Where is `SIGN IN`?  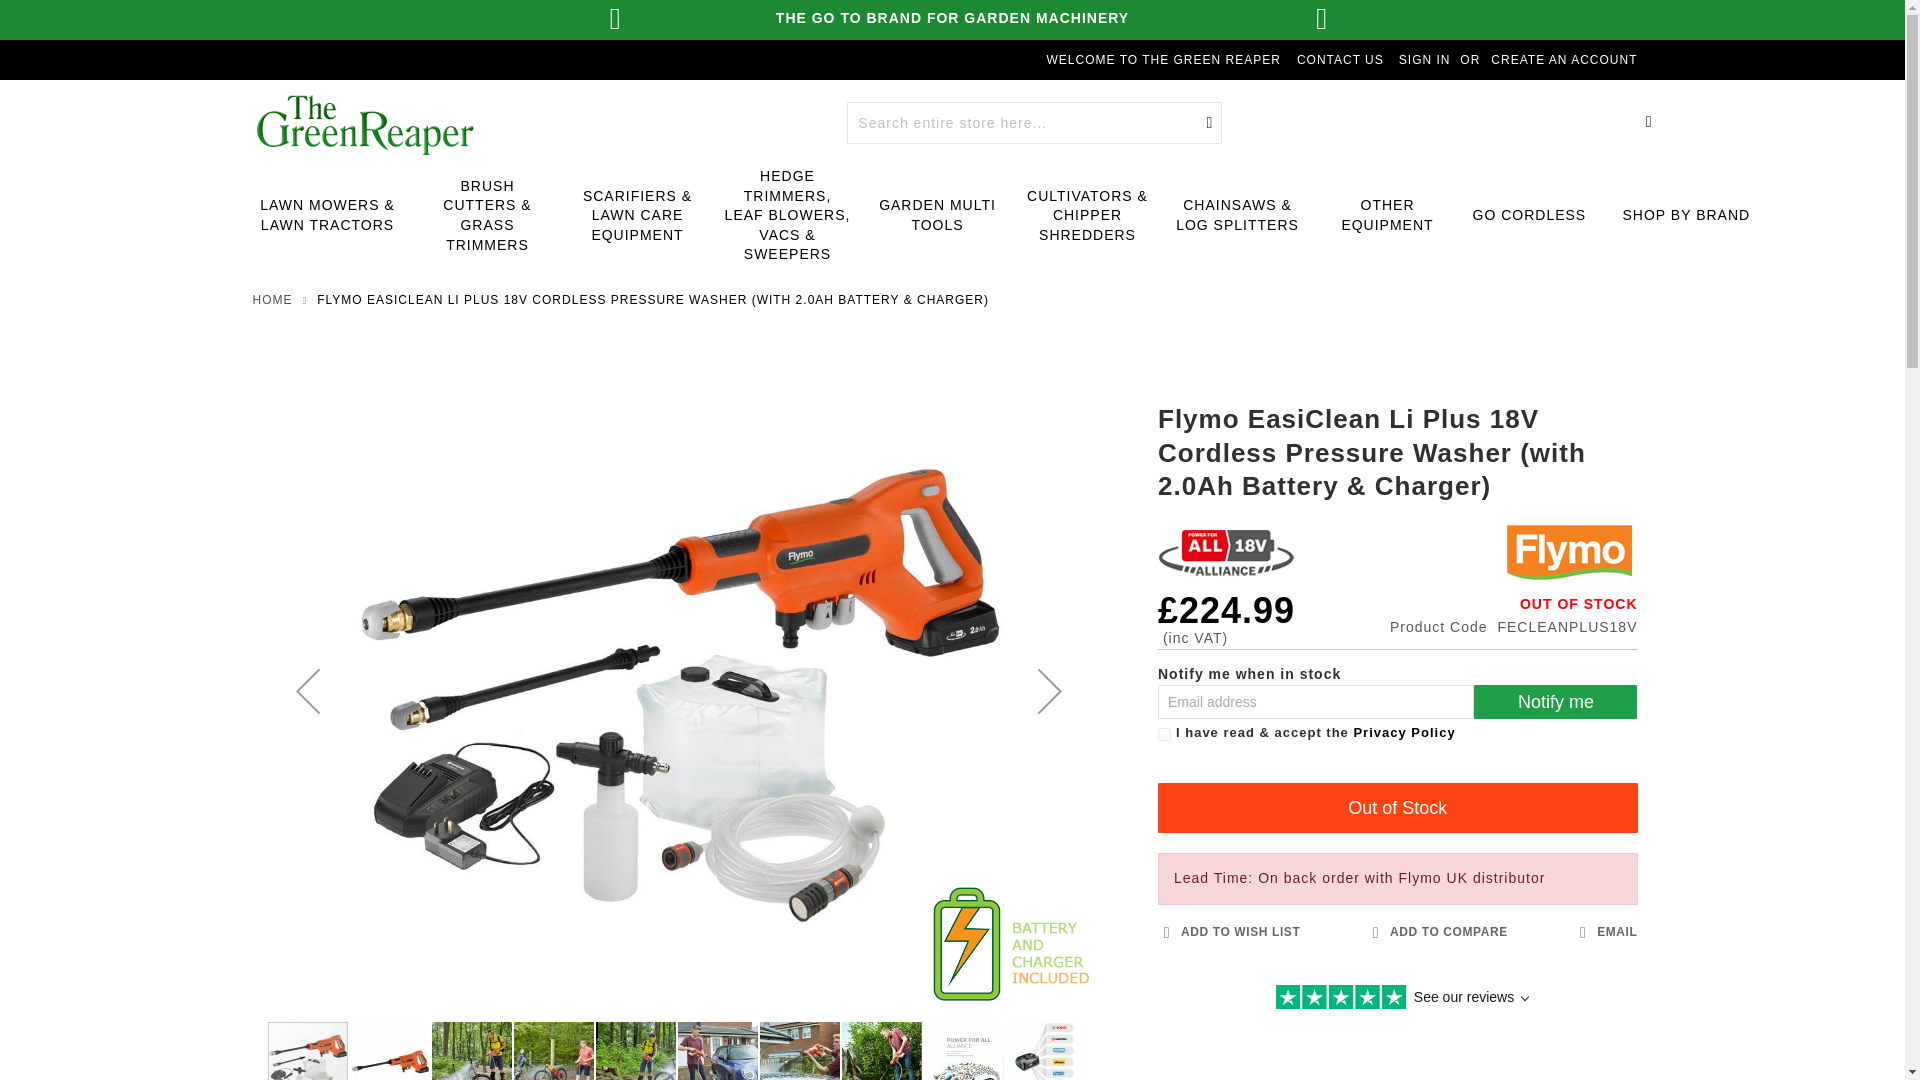 SIGN IN is located at coordinates (1425, 60).